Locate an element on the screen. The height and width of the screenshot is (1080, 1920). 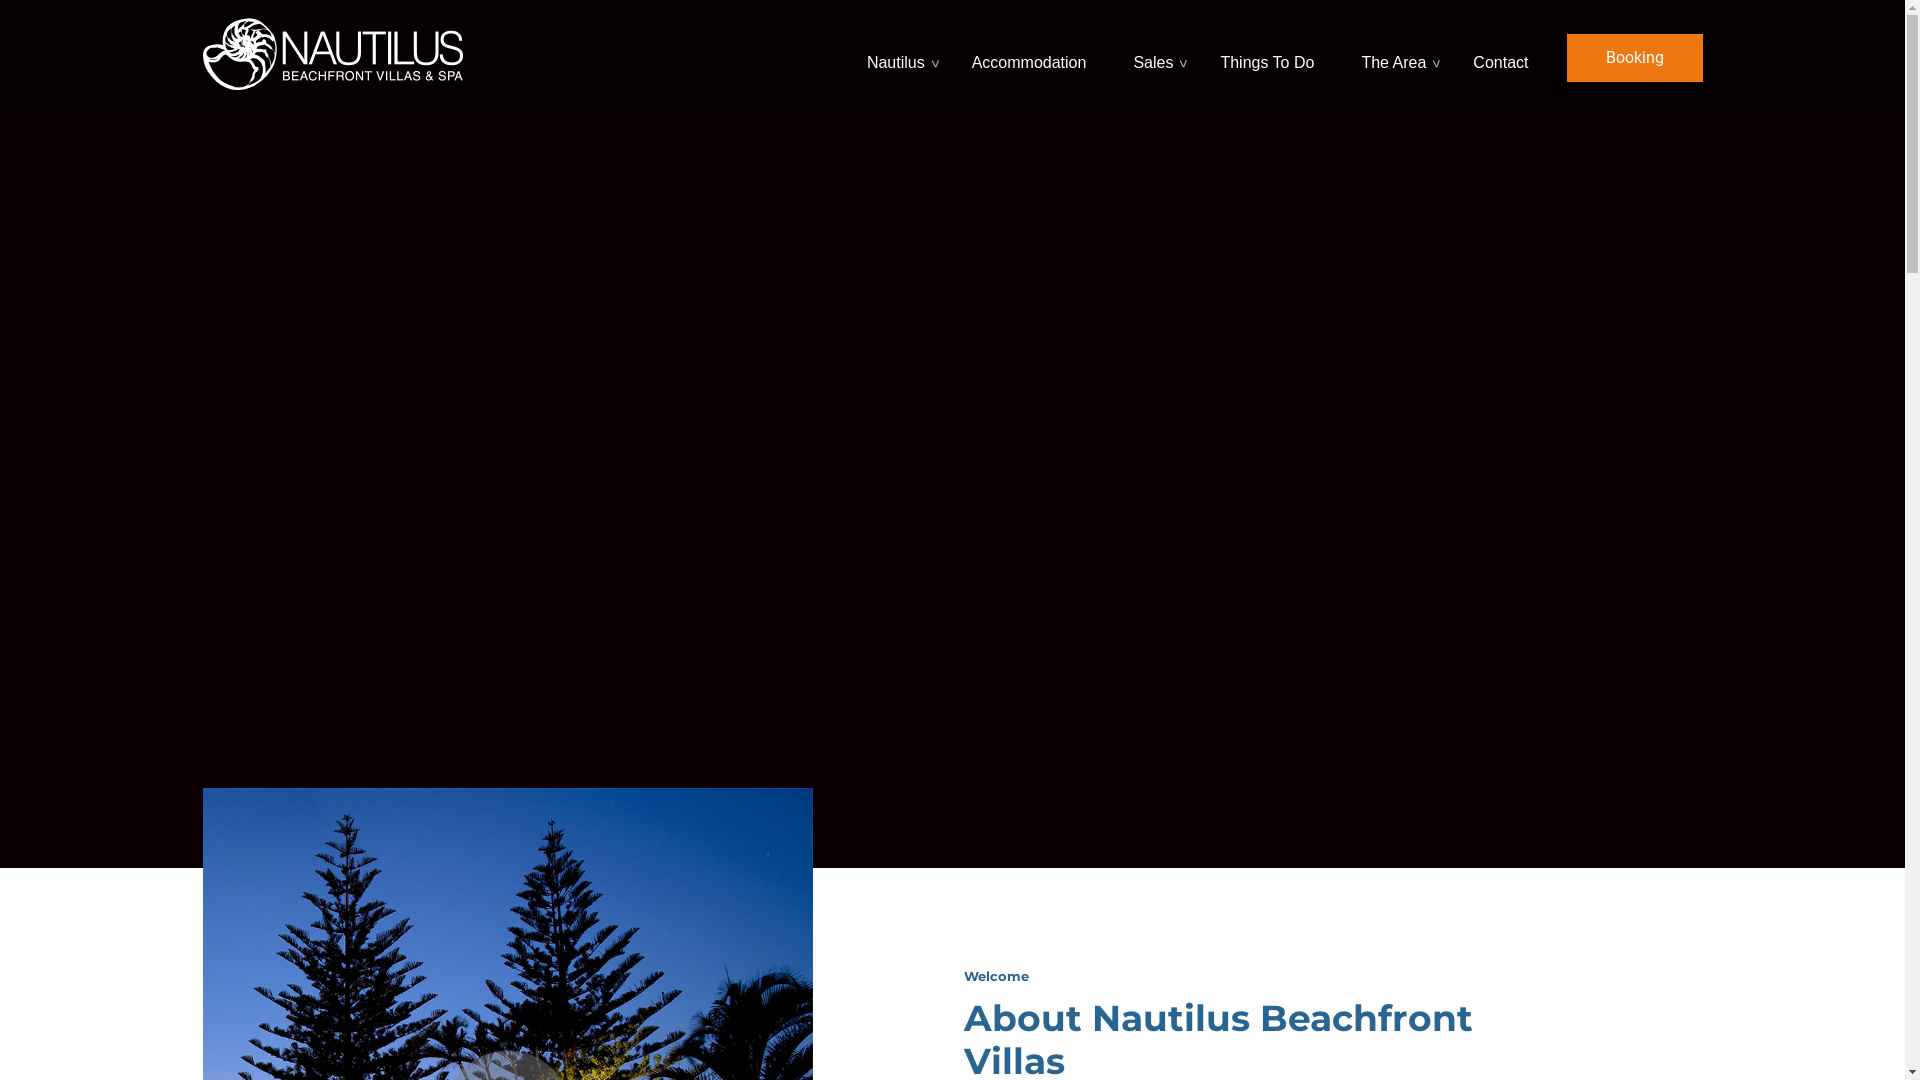
Booking is located at coordinates (1634, 58).